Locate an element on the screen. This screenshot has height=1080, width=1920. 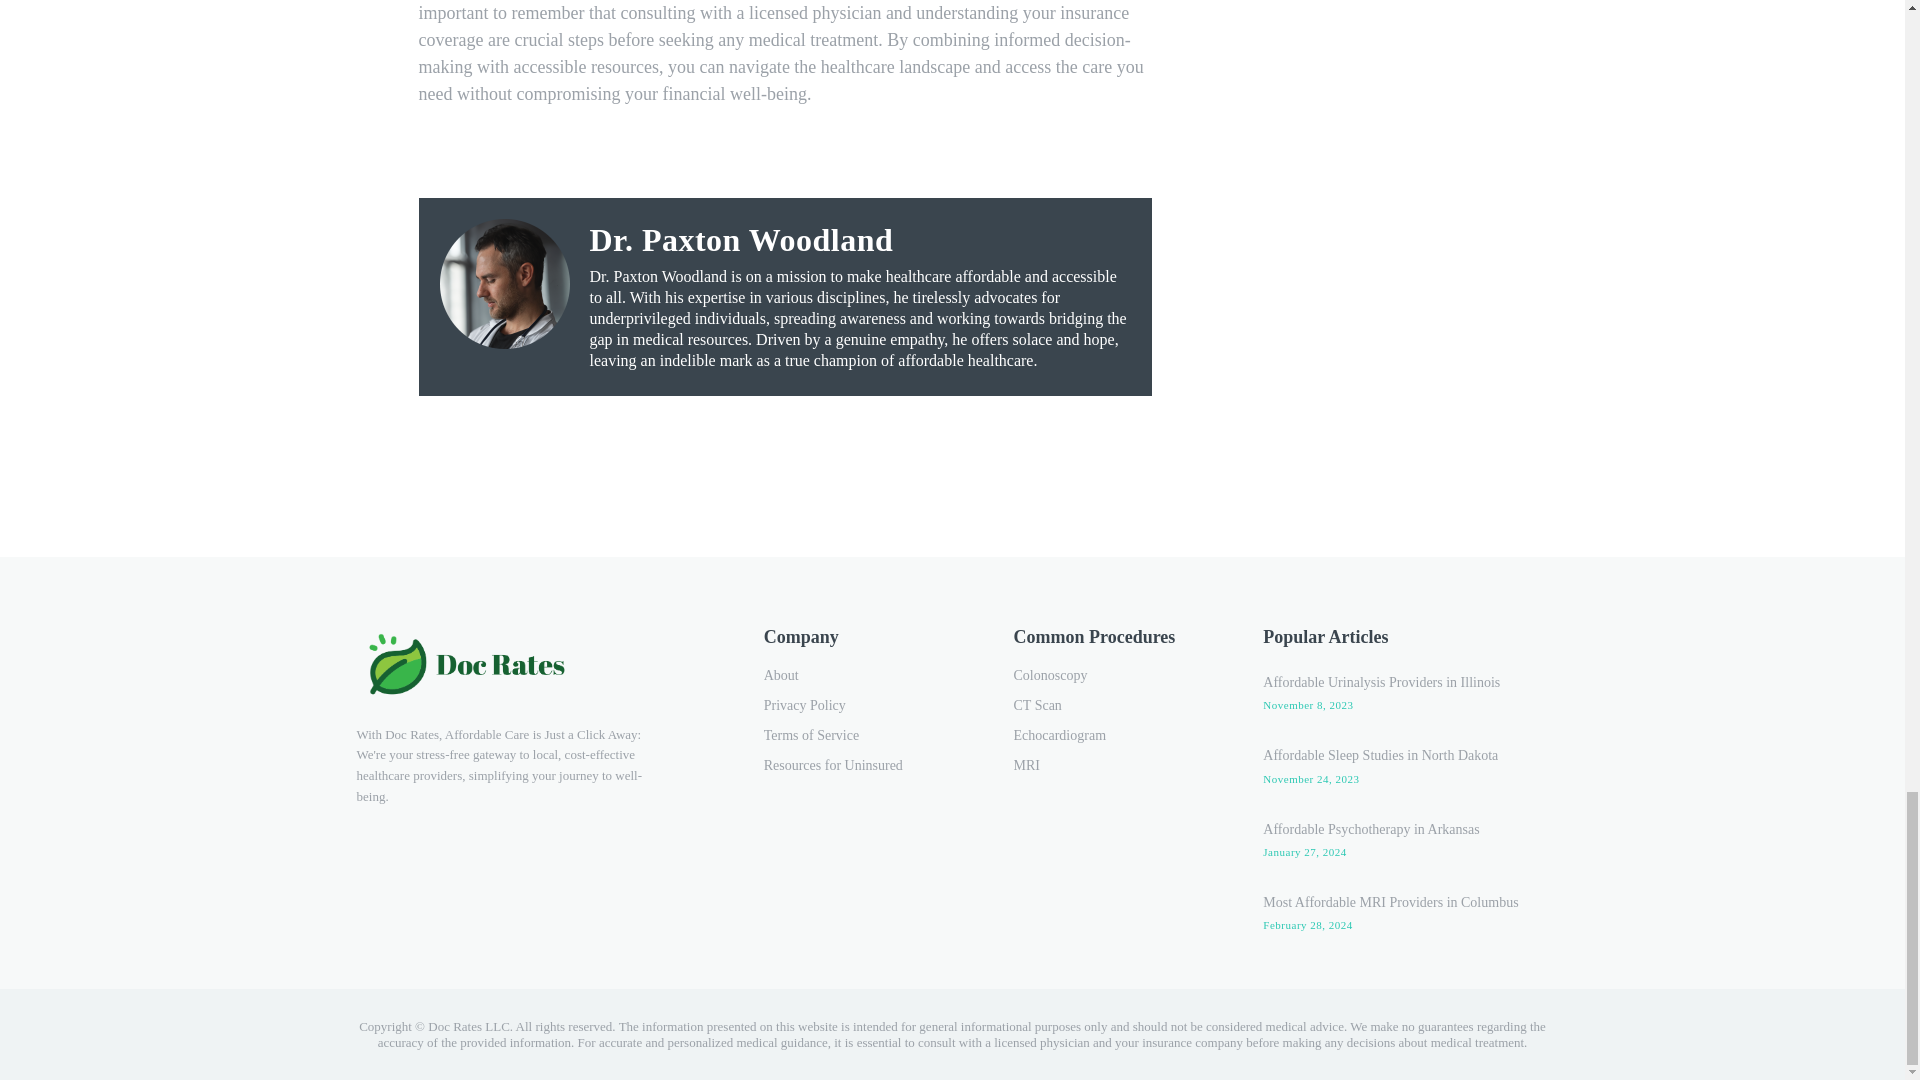
Echocardiogram is located at coordinates (1114, 736).